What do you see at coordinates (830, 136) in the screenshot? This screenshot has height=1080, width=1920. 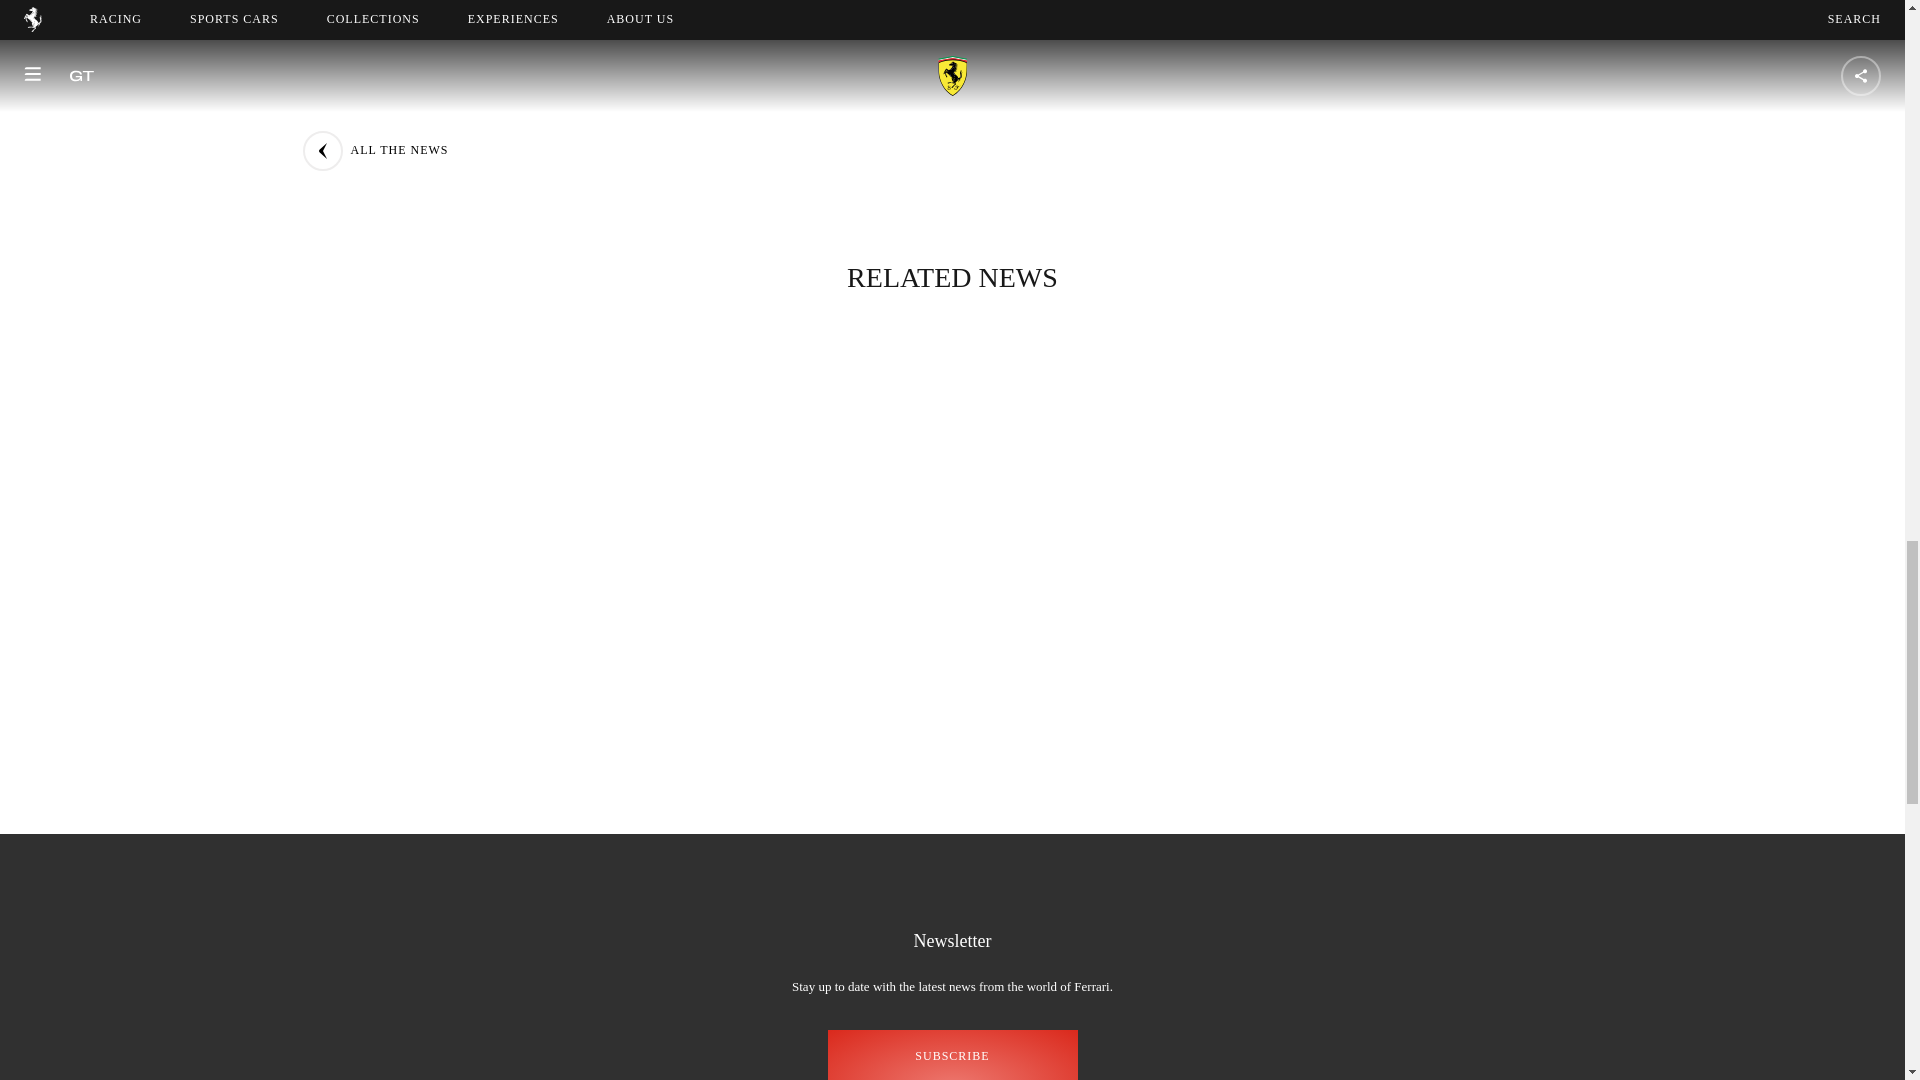 I see `View all` at bounding box center [830, 136].